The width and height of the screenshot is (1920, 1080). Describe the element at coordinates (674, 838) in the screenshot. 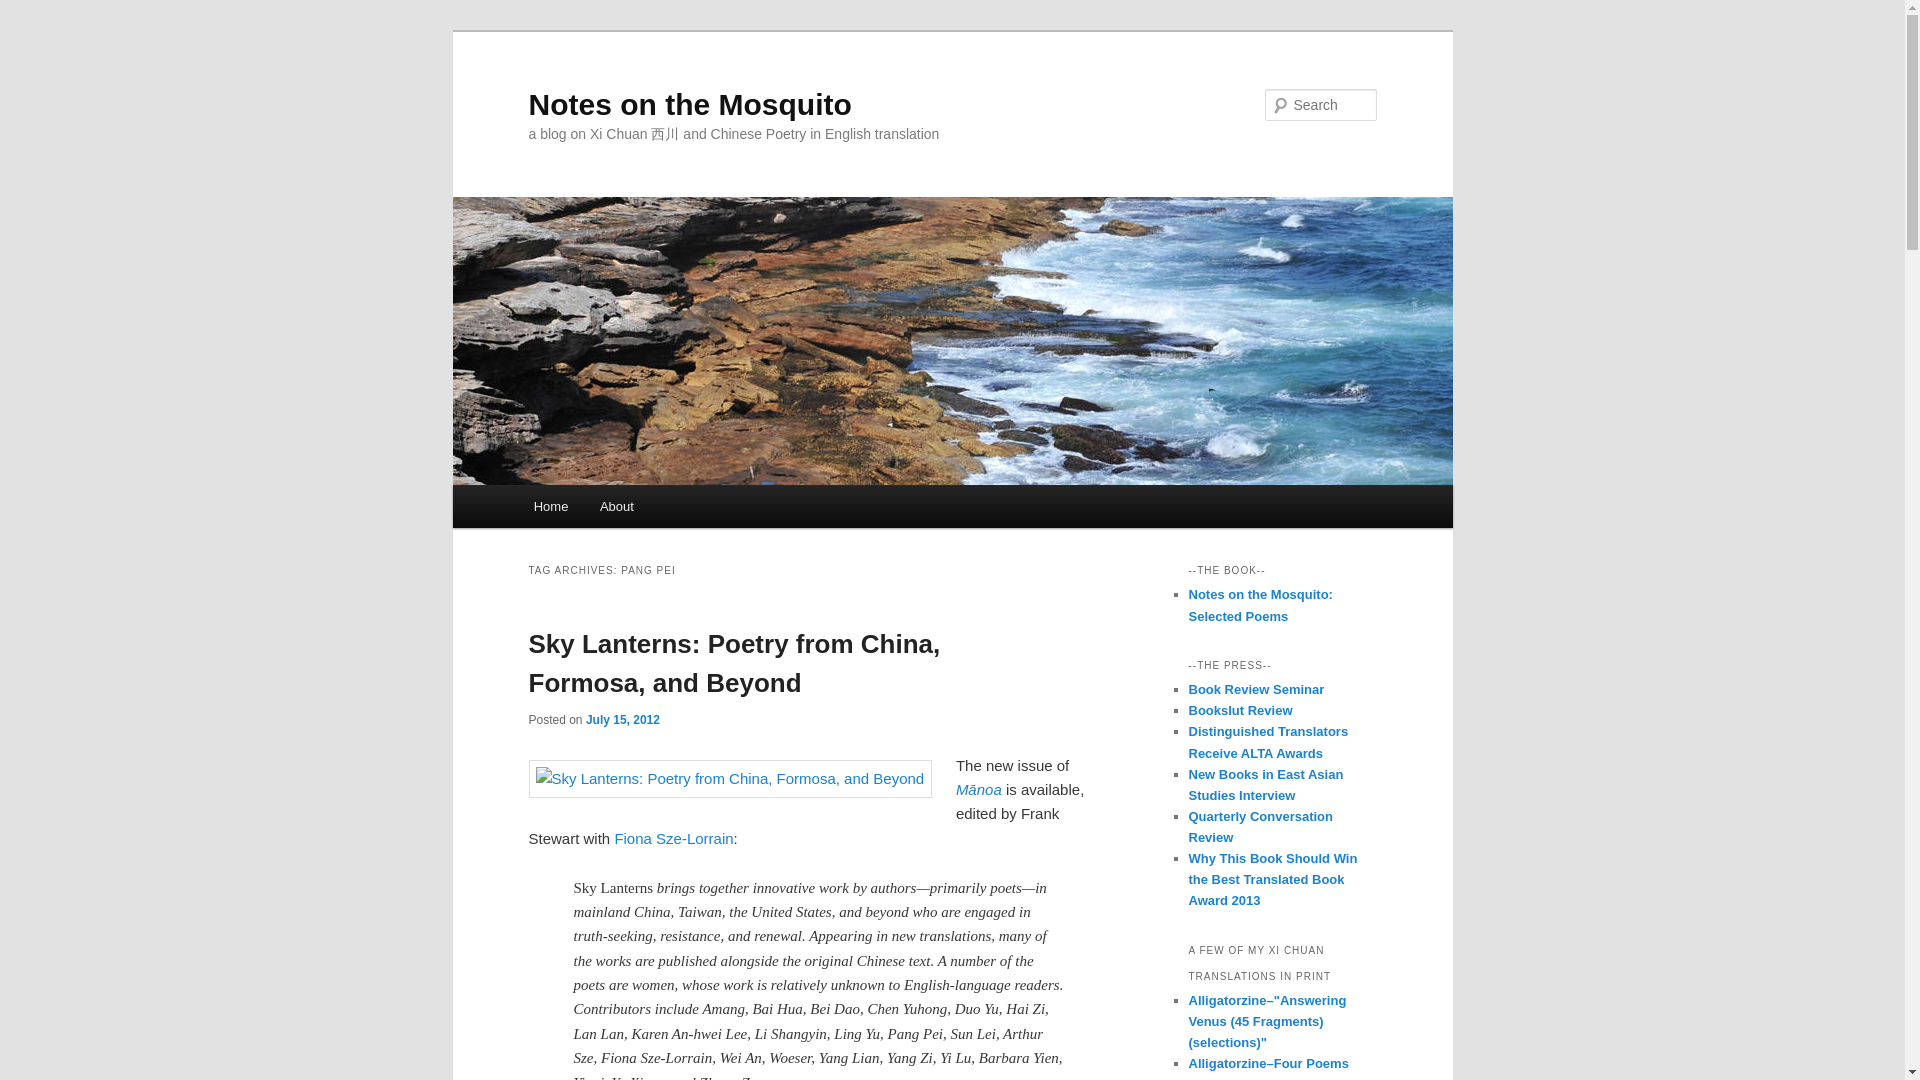

I see `Fiona Sze-Lorrain` at that location.